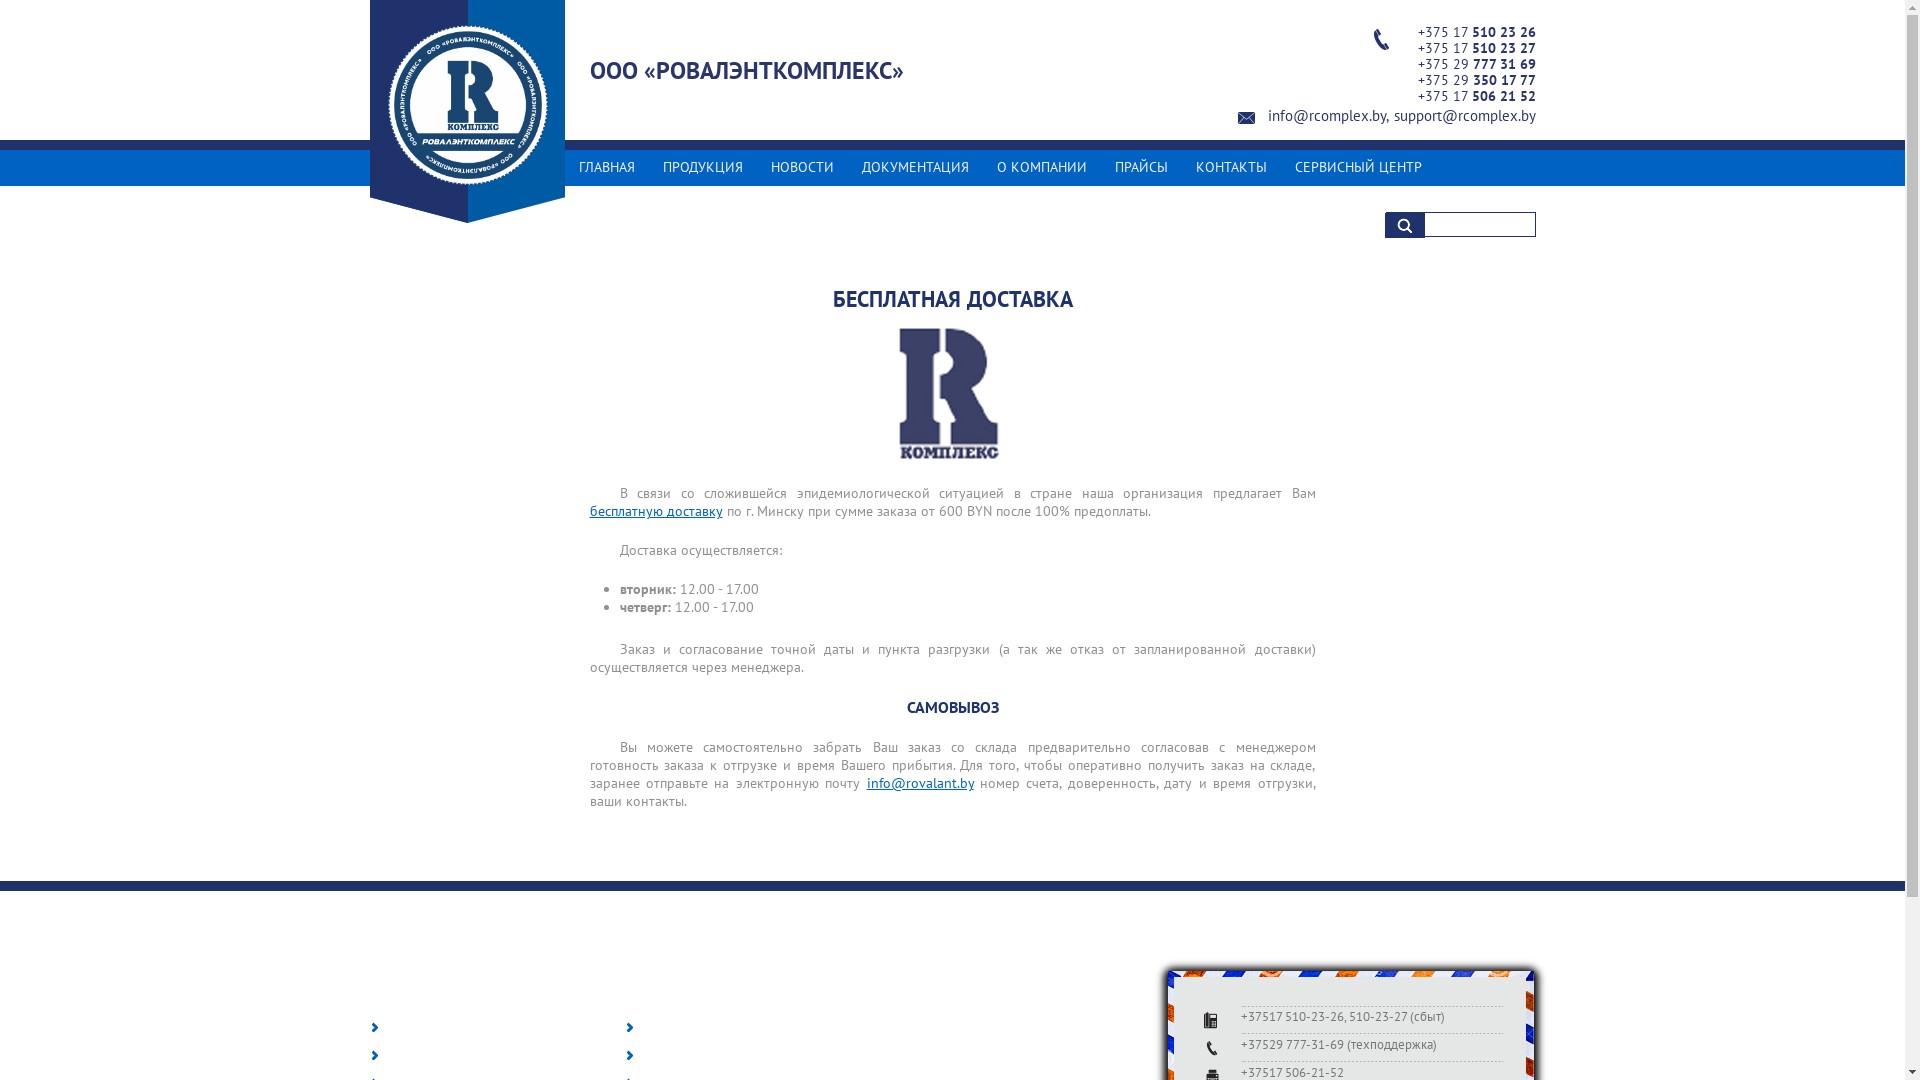  What do you see at coordinates (920, 783) in the screenshot?
I see `info@rovalant.by` at bounding box center [920, 783].